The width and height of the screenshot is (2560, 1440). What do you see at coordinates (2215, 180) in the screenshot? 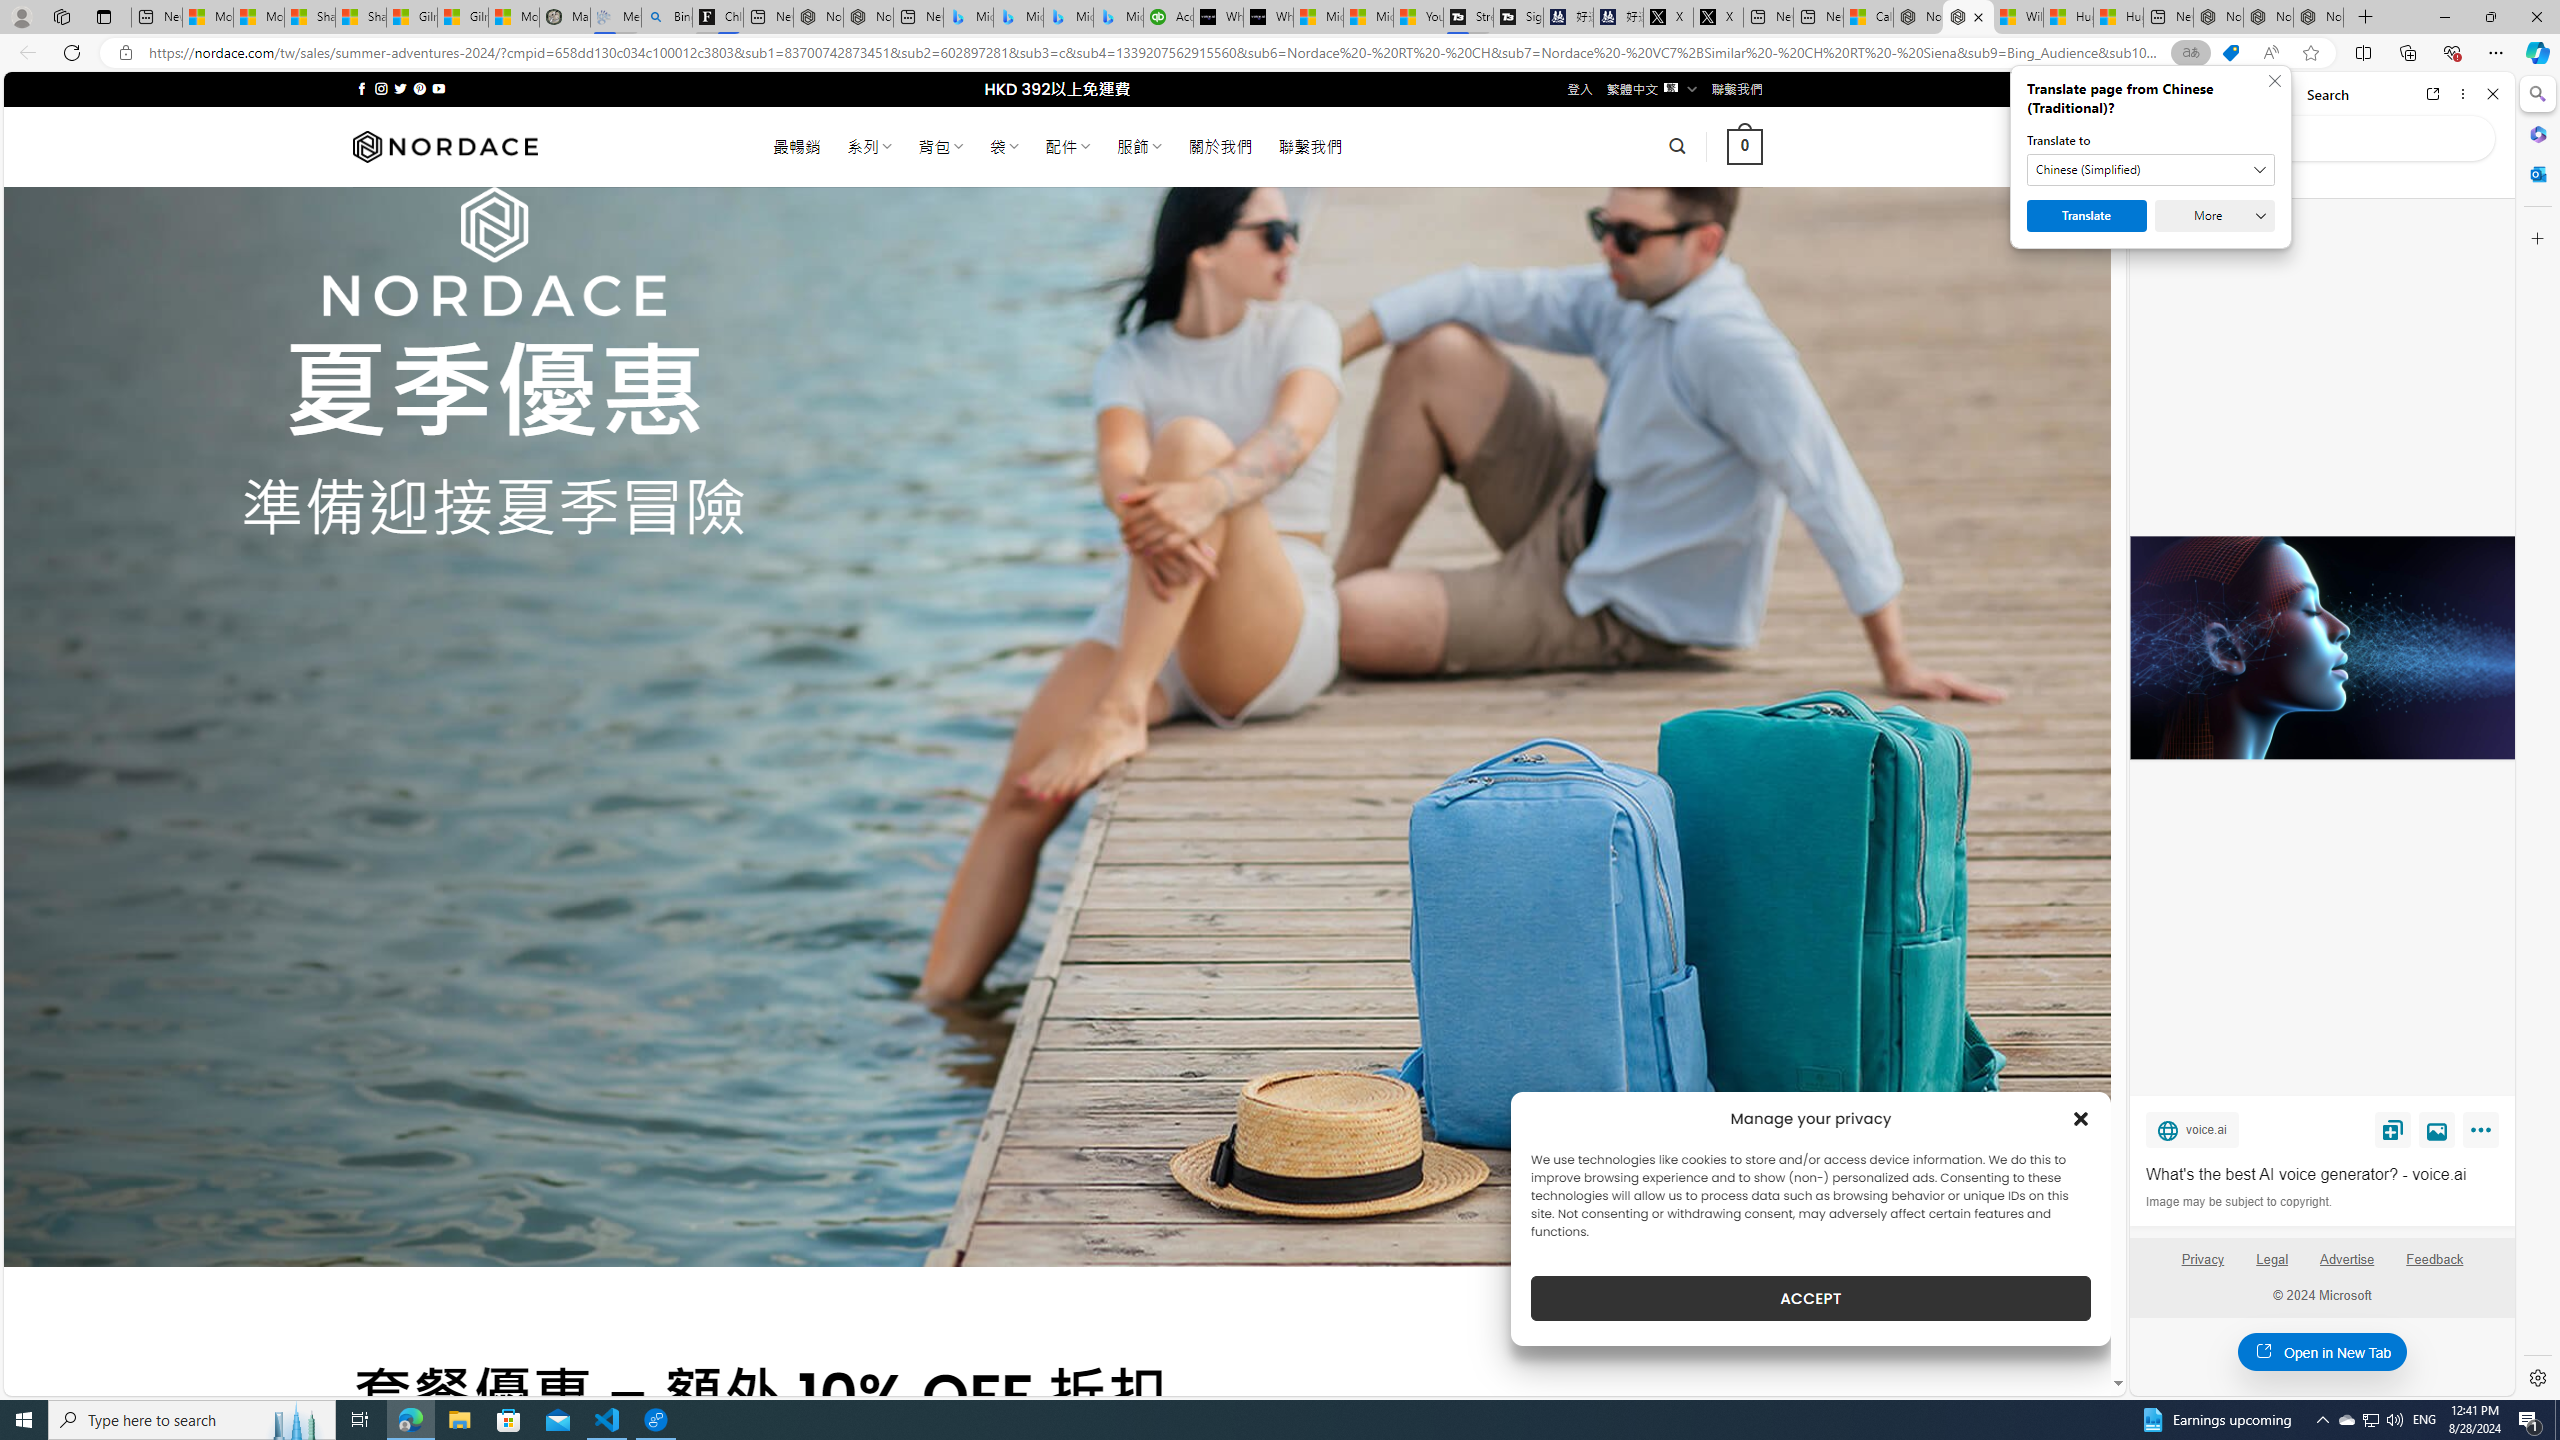
I see `This site scope` at bounding box center [2215, 180].